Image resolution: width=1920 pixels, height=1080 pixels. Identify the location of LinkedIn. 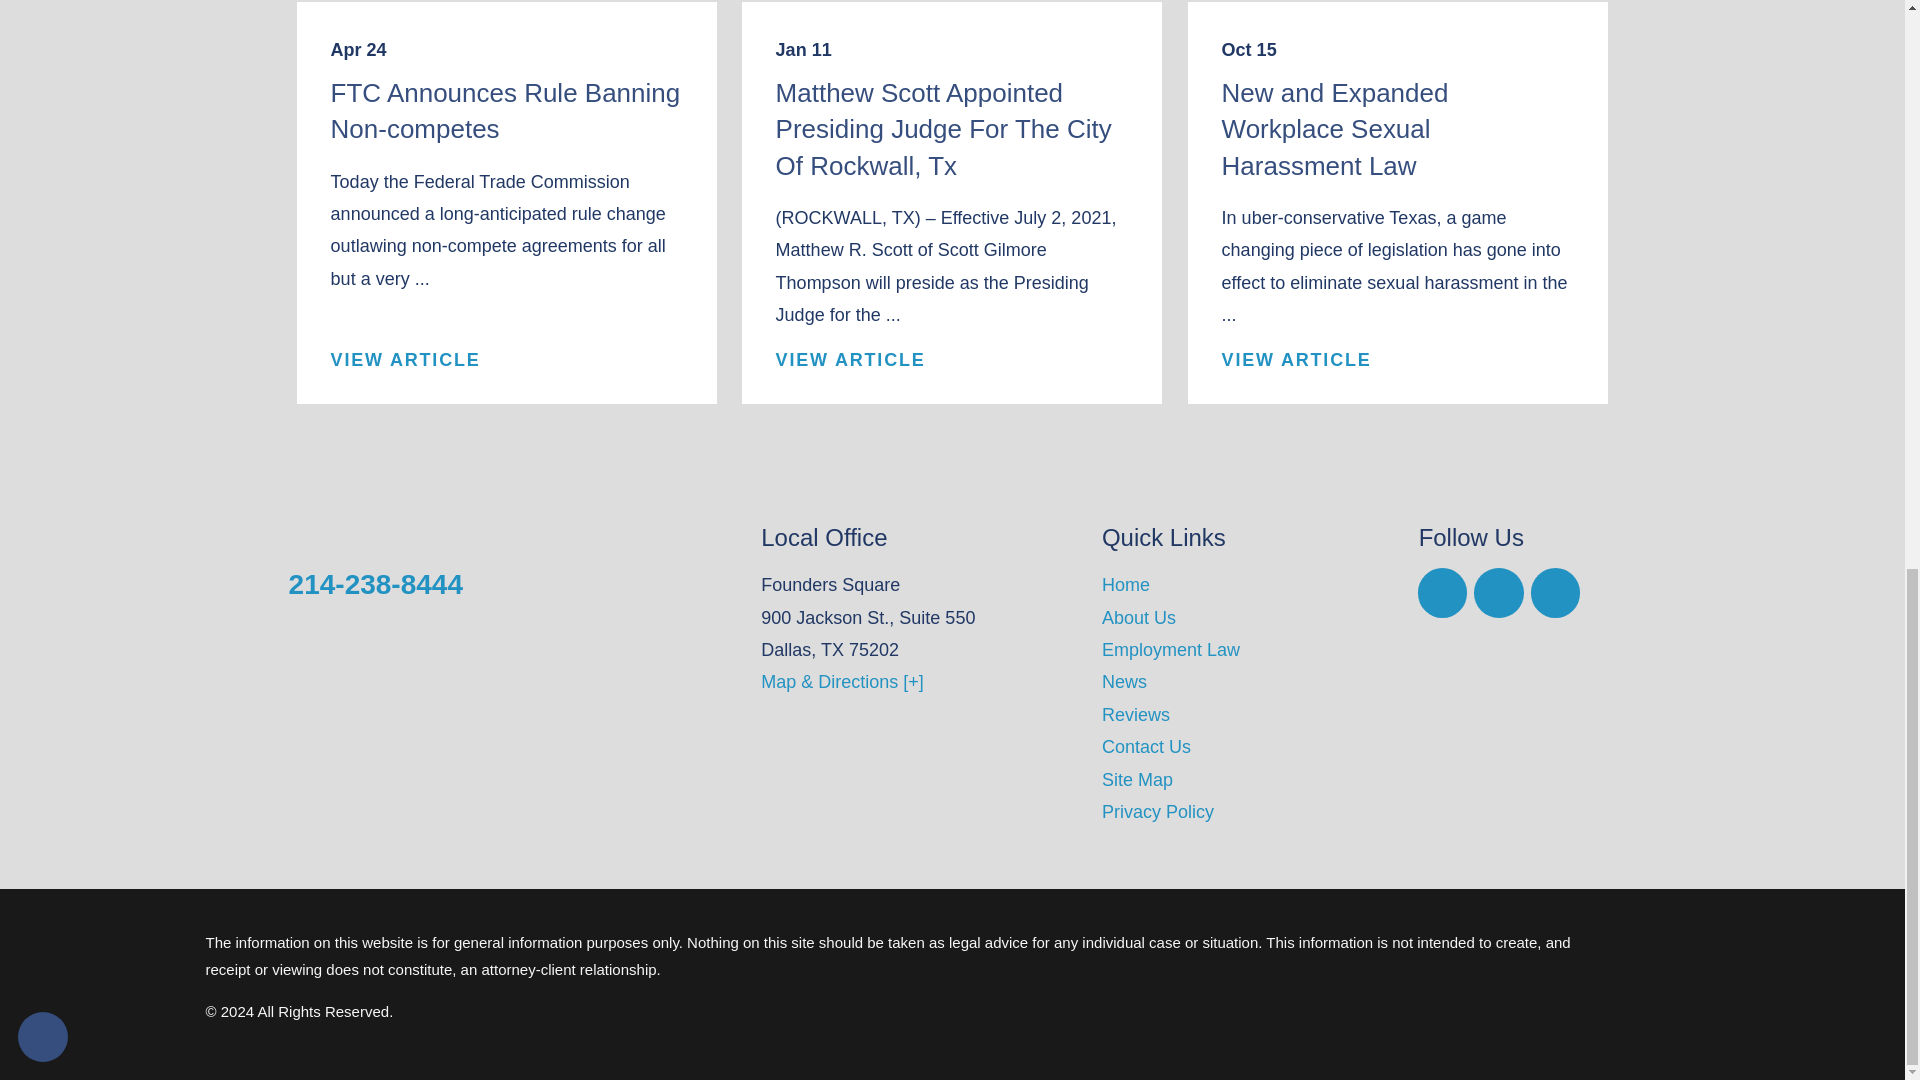
(1499, 592).